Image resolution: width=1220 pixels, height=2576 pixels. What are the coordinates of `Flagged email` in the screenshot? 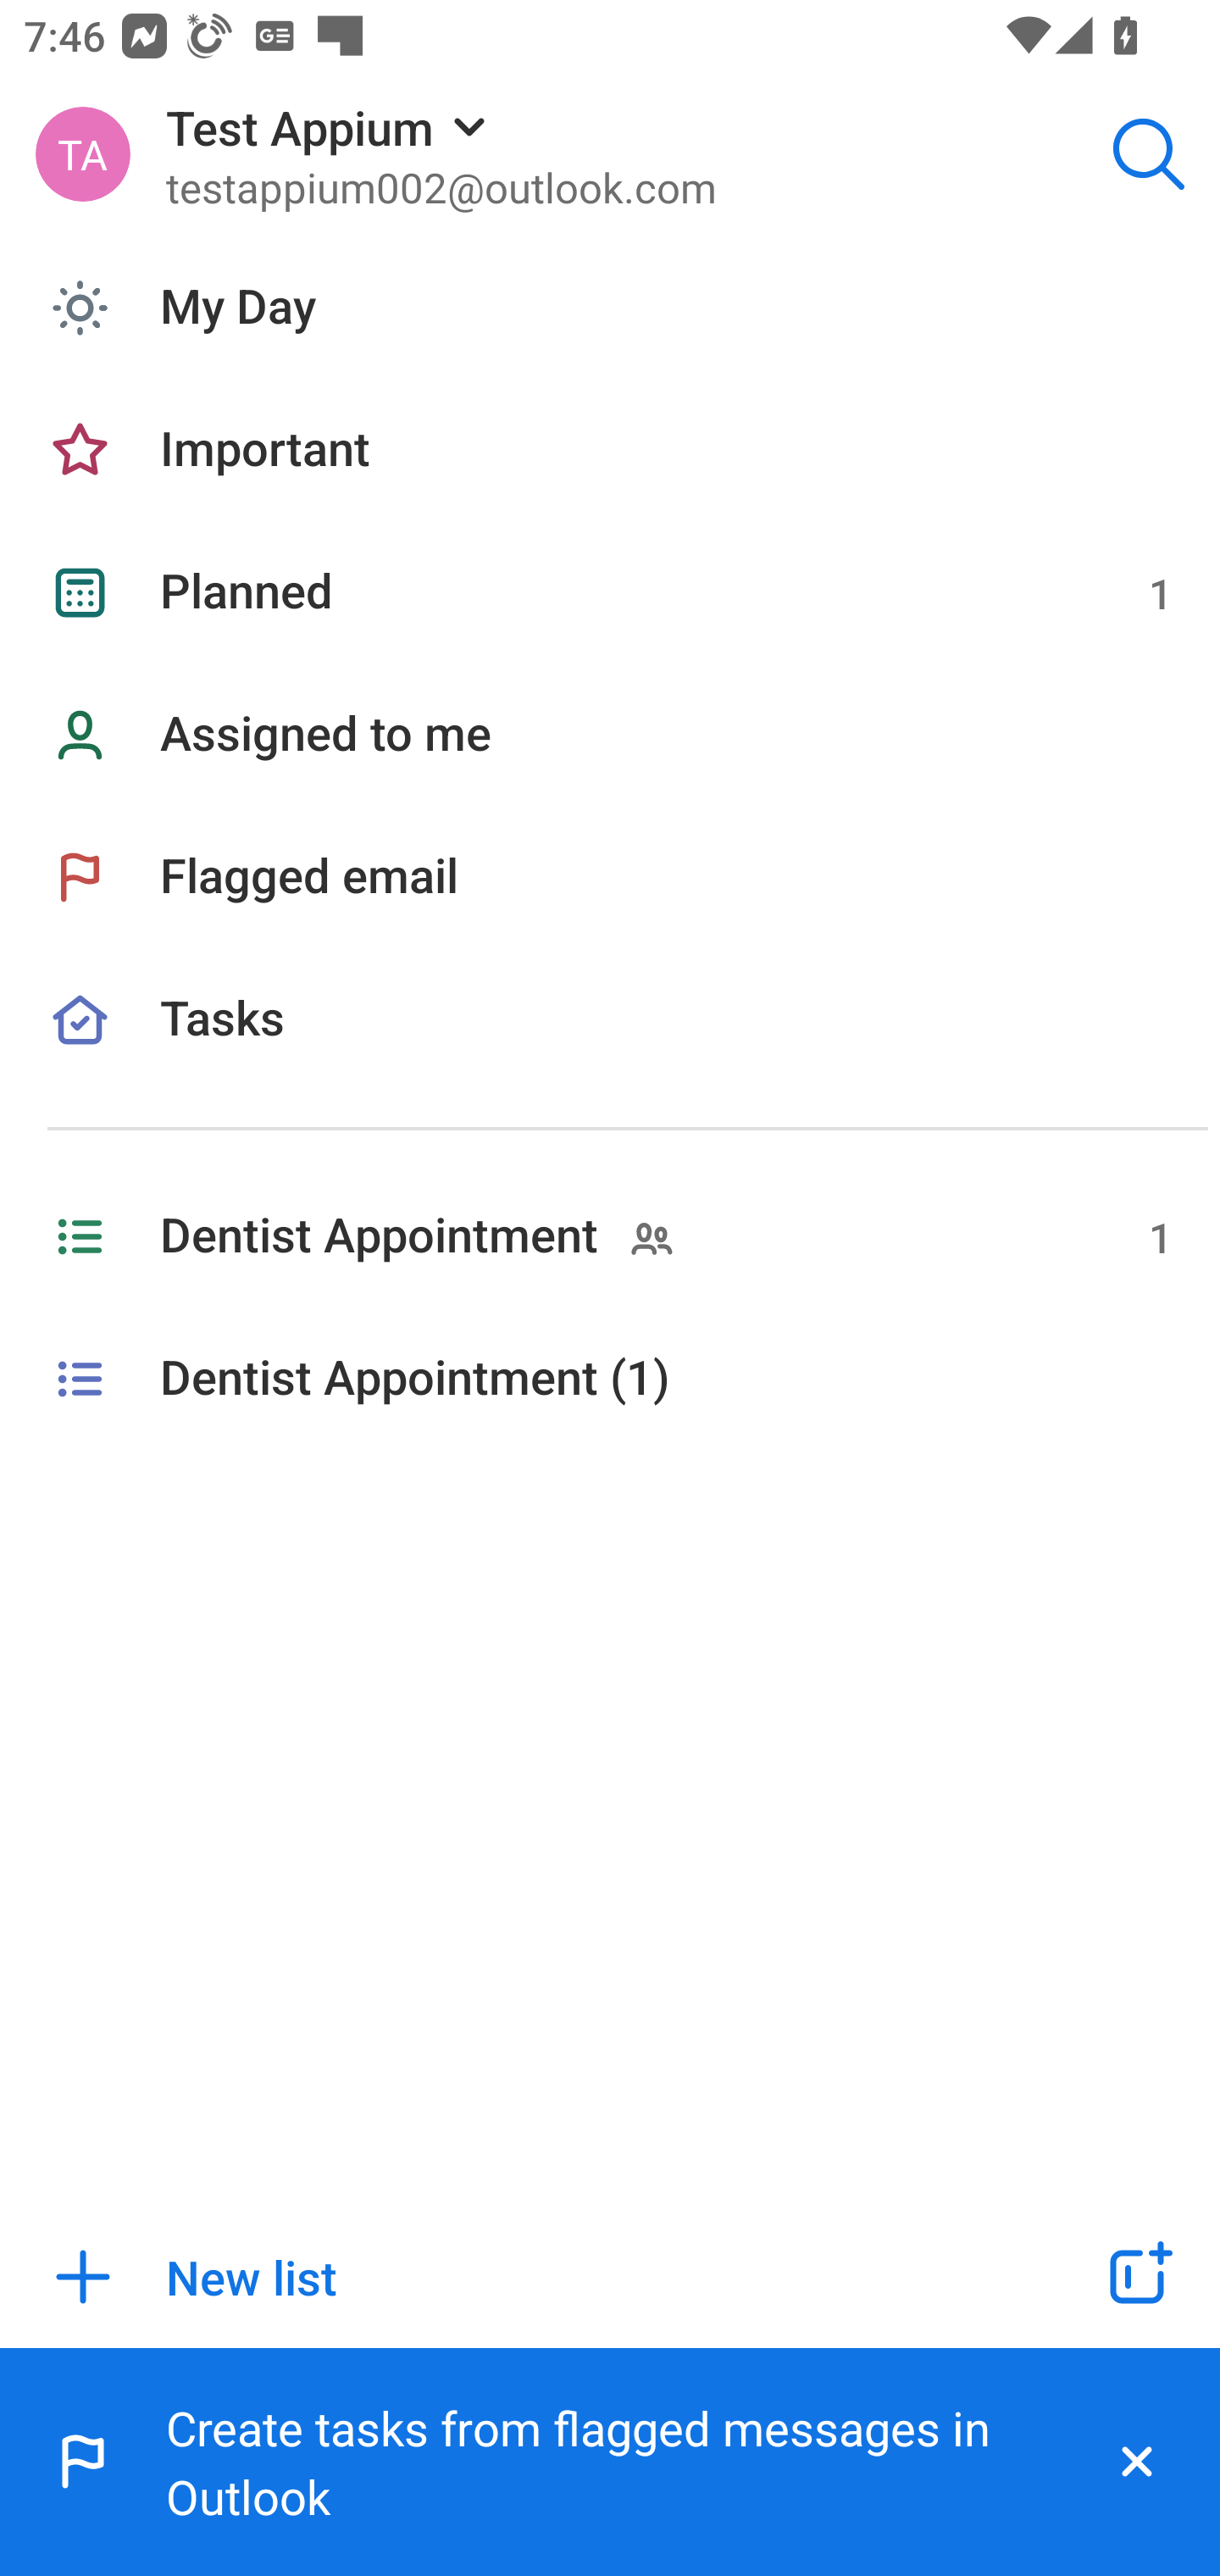 It's located at (610, 876).